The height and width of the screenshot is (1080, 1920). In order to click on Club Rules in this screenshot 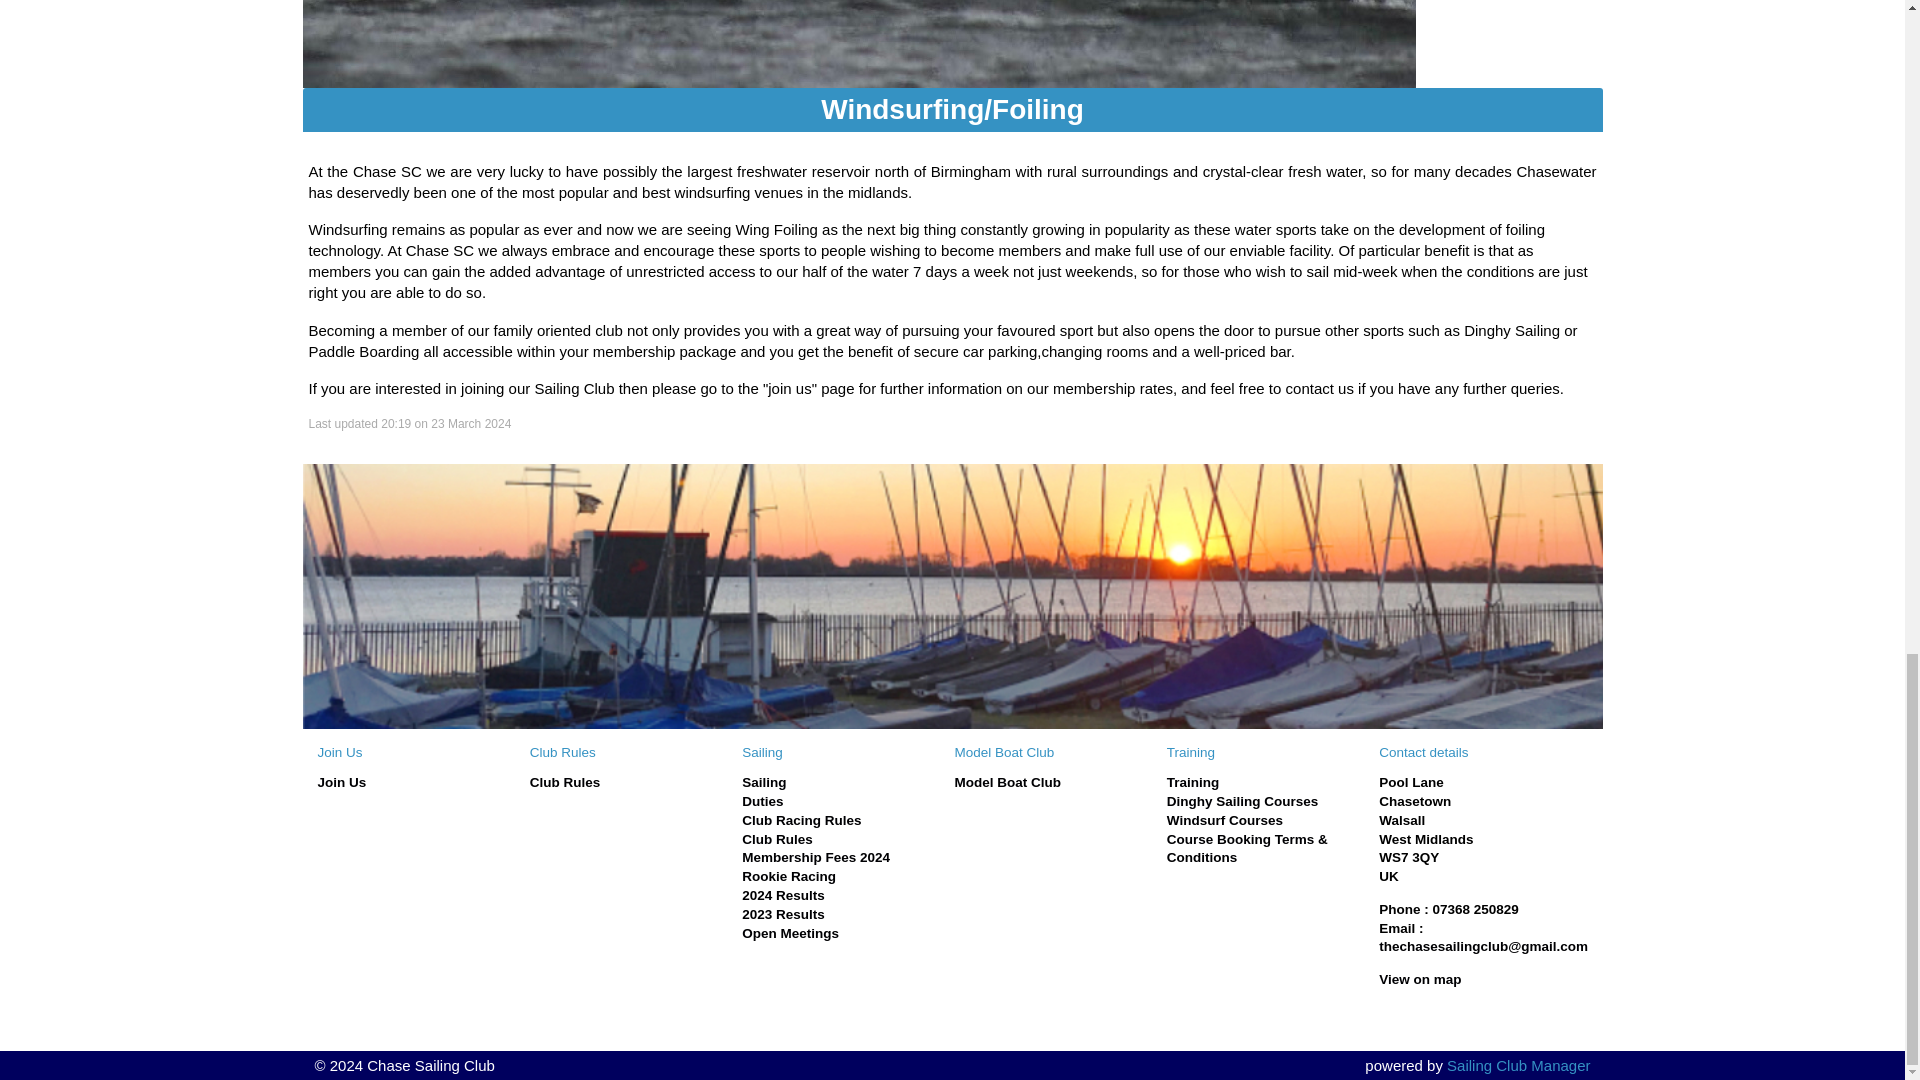, I will do `click(564, 782)`.